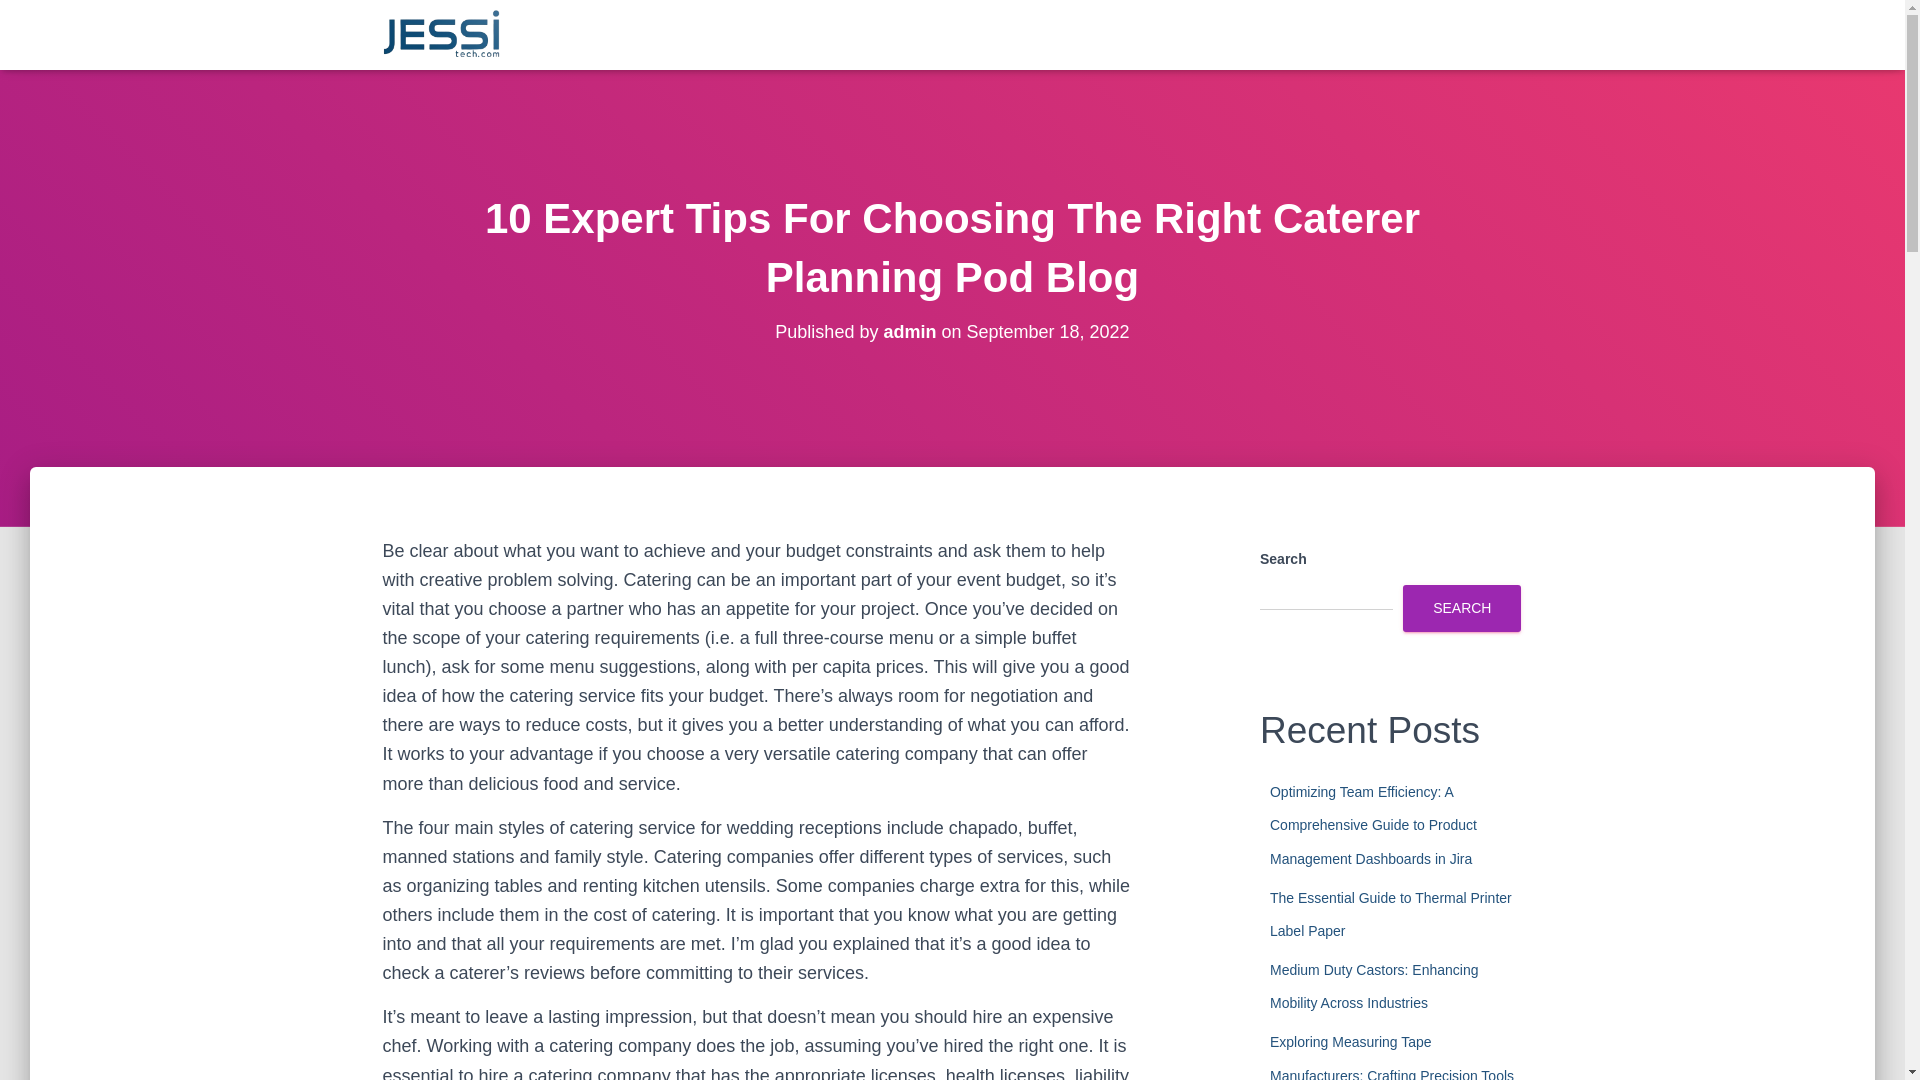  I want to click on The Essential Guide to Thermal Printer Label Paper, so click(1390, 914).